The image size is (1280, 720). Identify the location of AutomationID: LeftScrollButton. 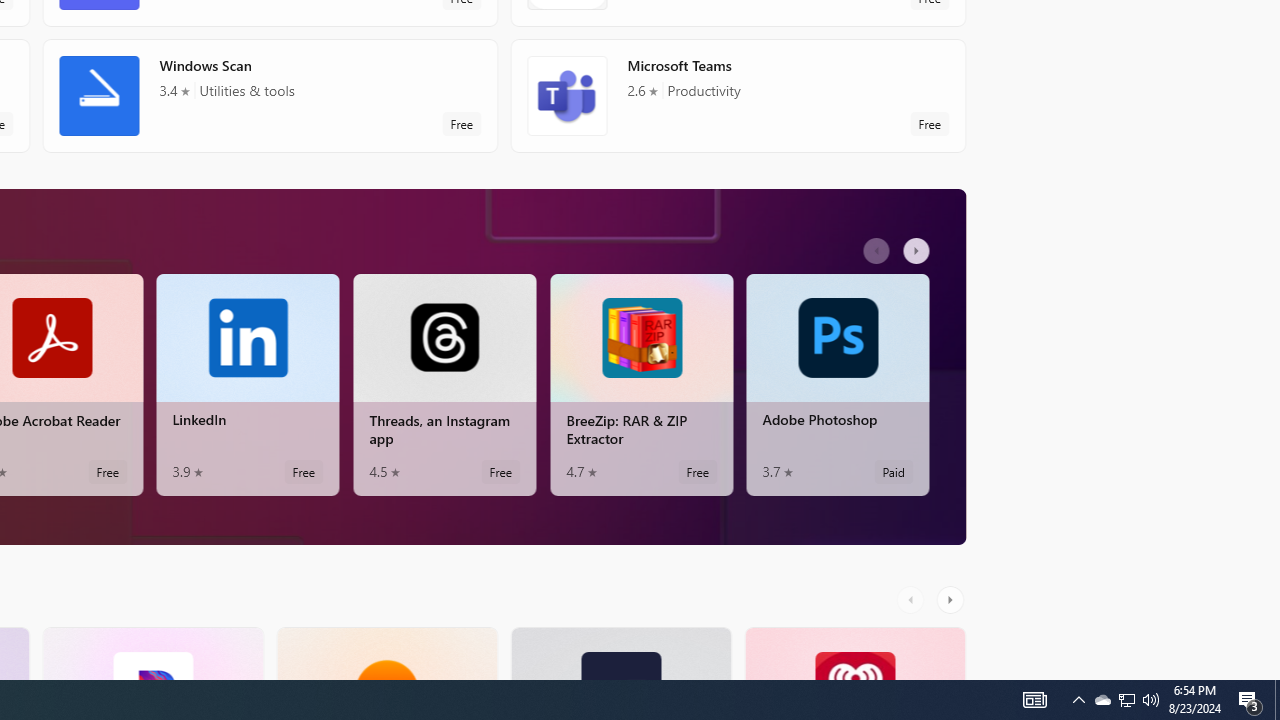
(913, 599).